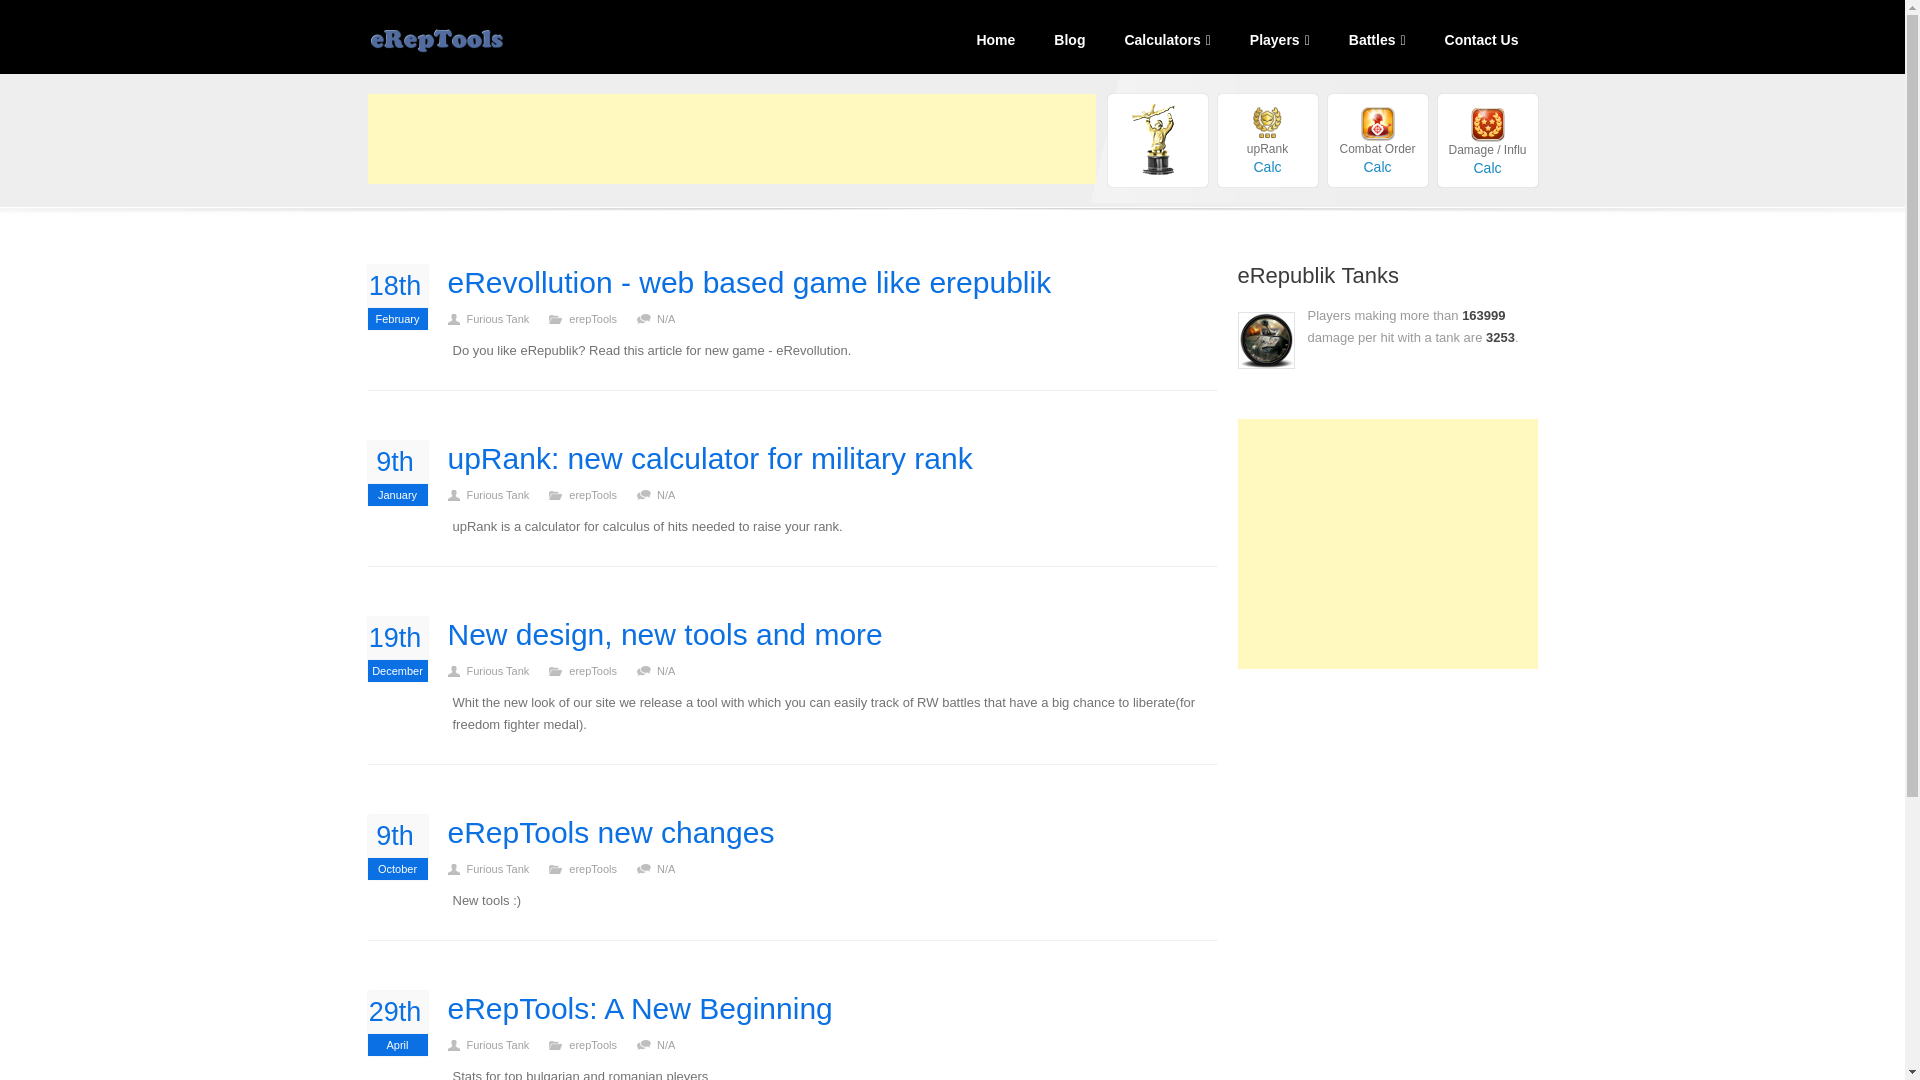 The height and width of the screenshot is (1080, 1920). I want to click on Home, so click(994, 40).